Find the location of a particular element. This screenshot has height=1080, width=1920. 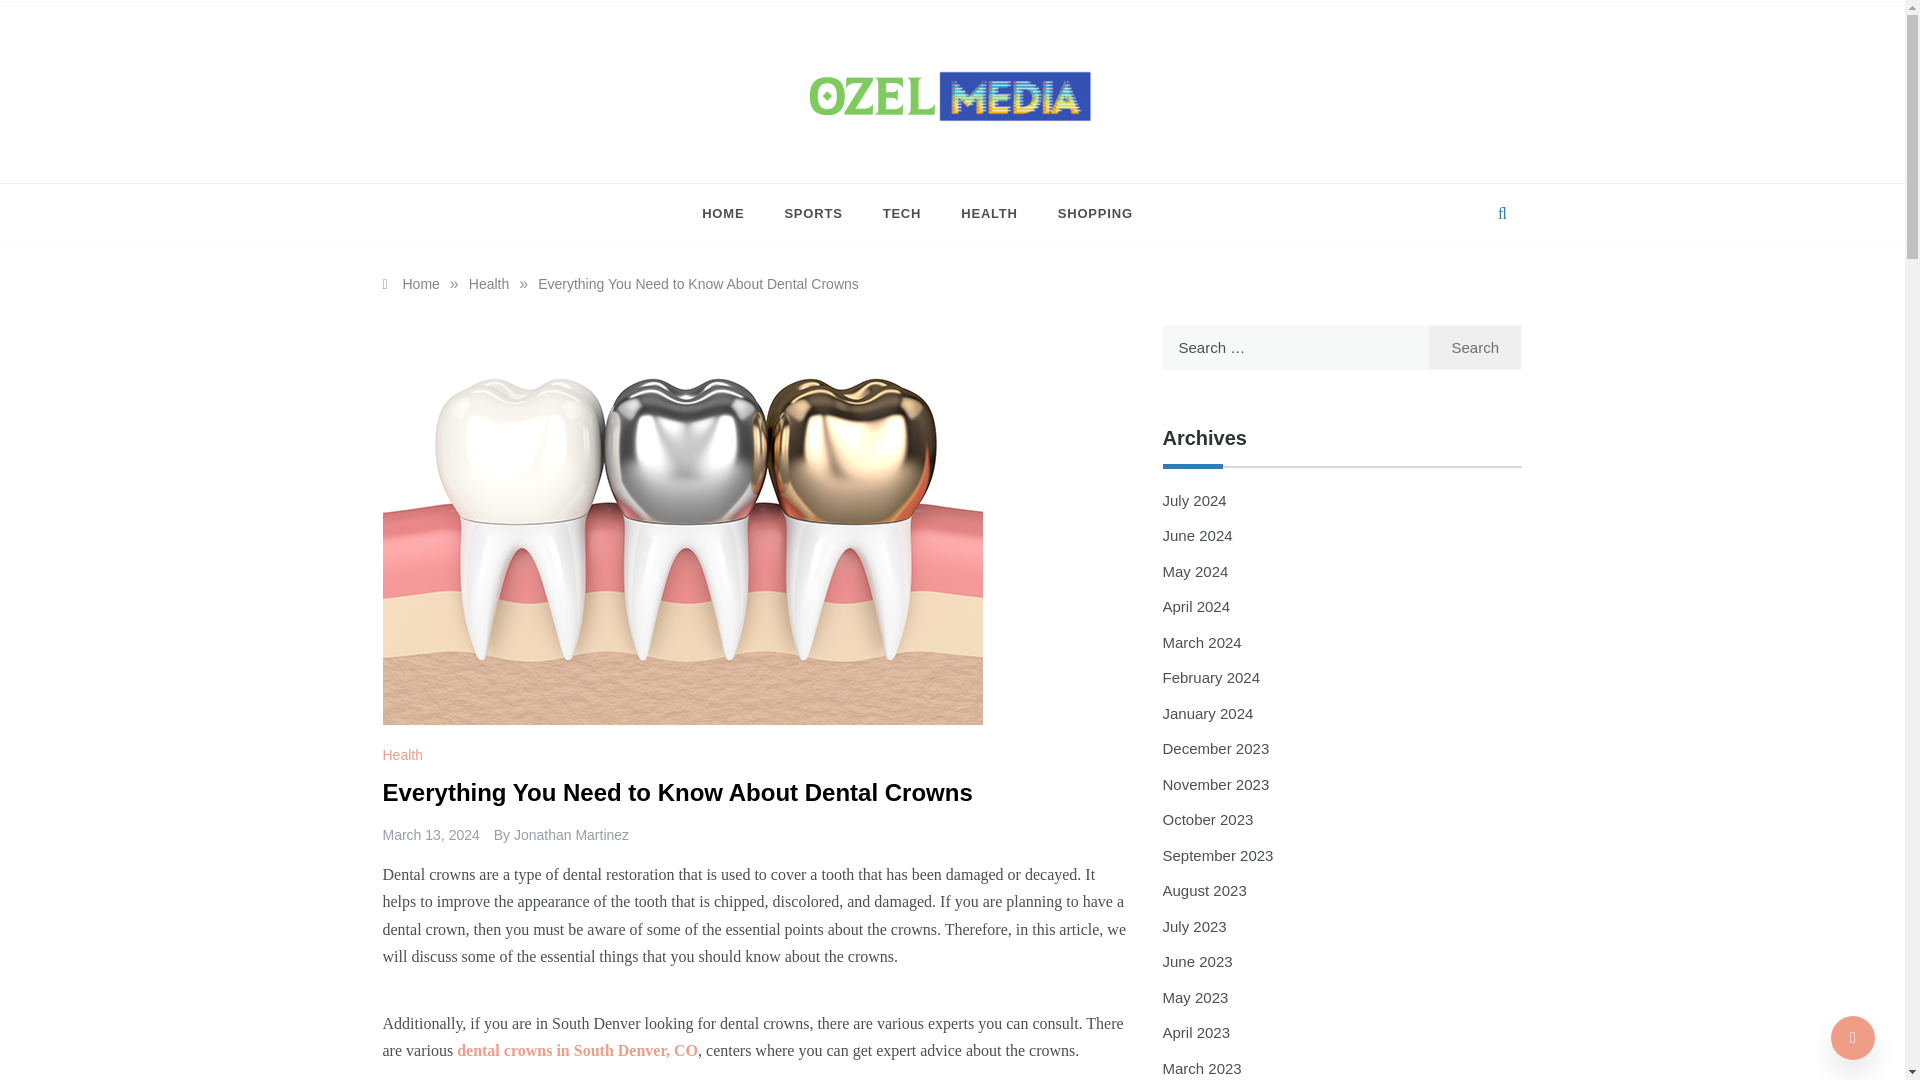

June 2024 is located at coordinates (1196, 536).